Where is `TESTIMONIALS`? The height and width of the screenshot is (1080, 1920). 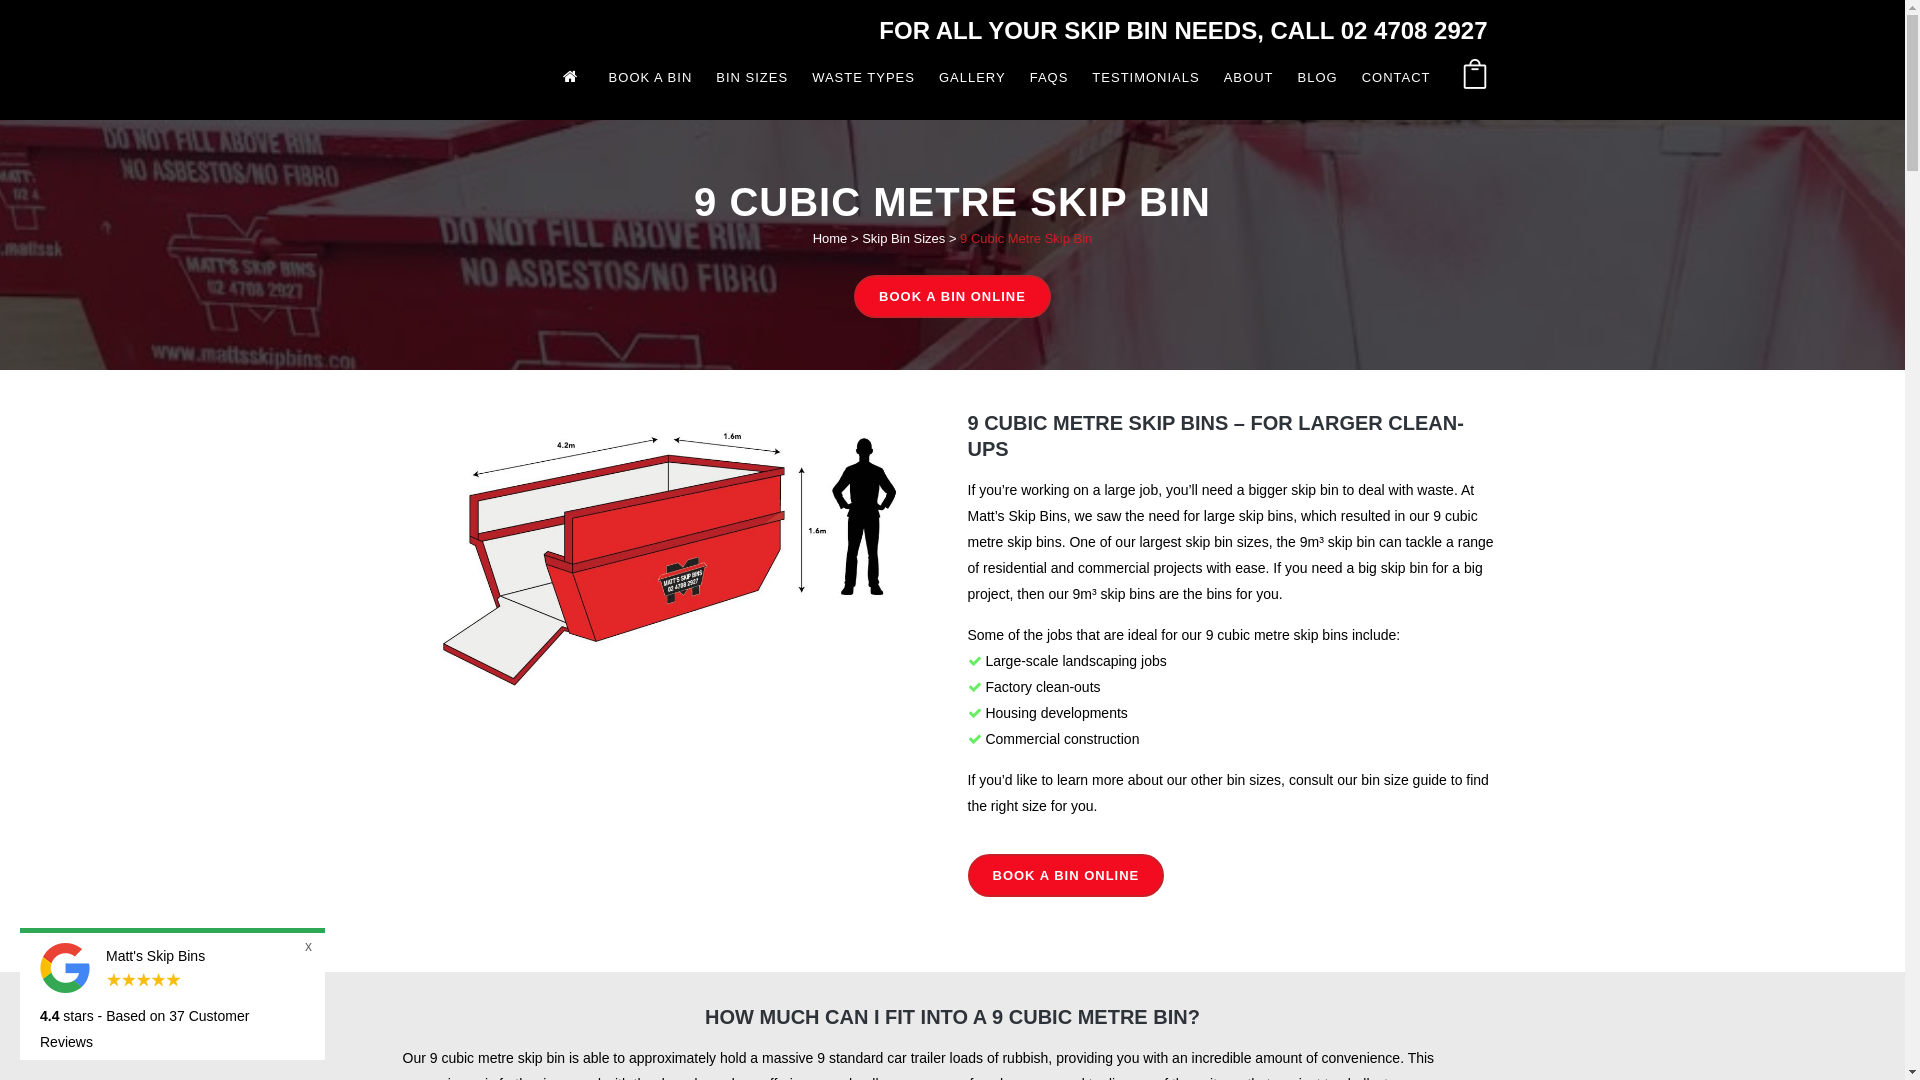
TESTIMONIALS is located at coordinates (1146, 78).